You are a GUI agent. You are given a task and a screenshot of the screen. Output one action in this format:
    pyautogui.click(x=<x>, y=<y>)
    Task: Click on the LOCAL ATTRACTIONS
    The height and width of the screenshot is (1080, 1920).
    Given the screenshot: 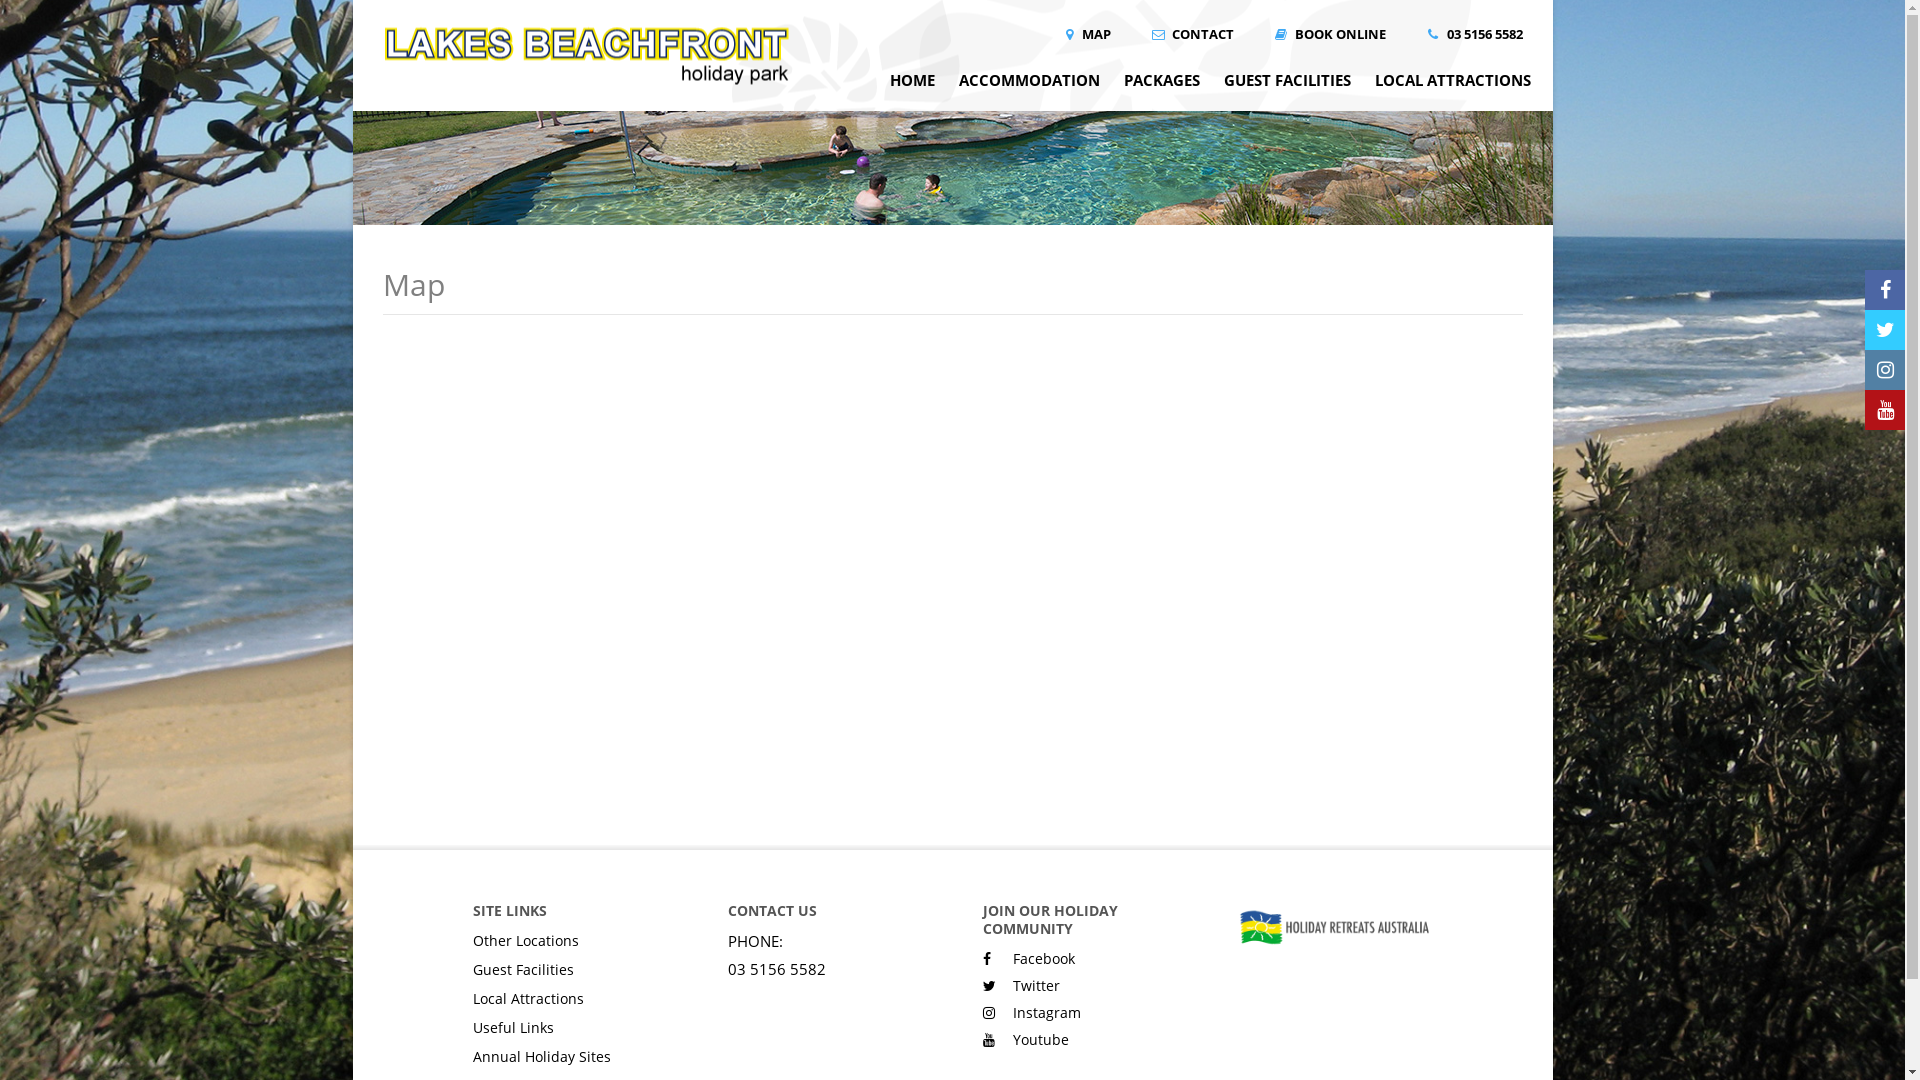 What is the action you would take?
    pyautogui.click(x=1452, y=90)
    